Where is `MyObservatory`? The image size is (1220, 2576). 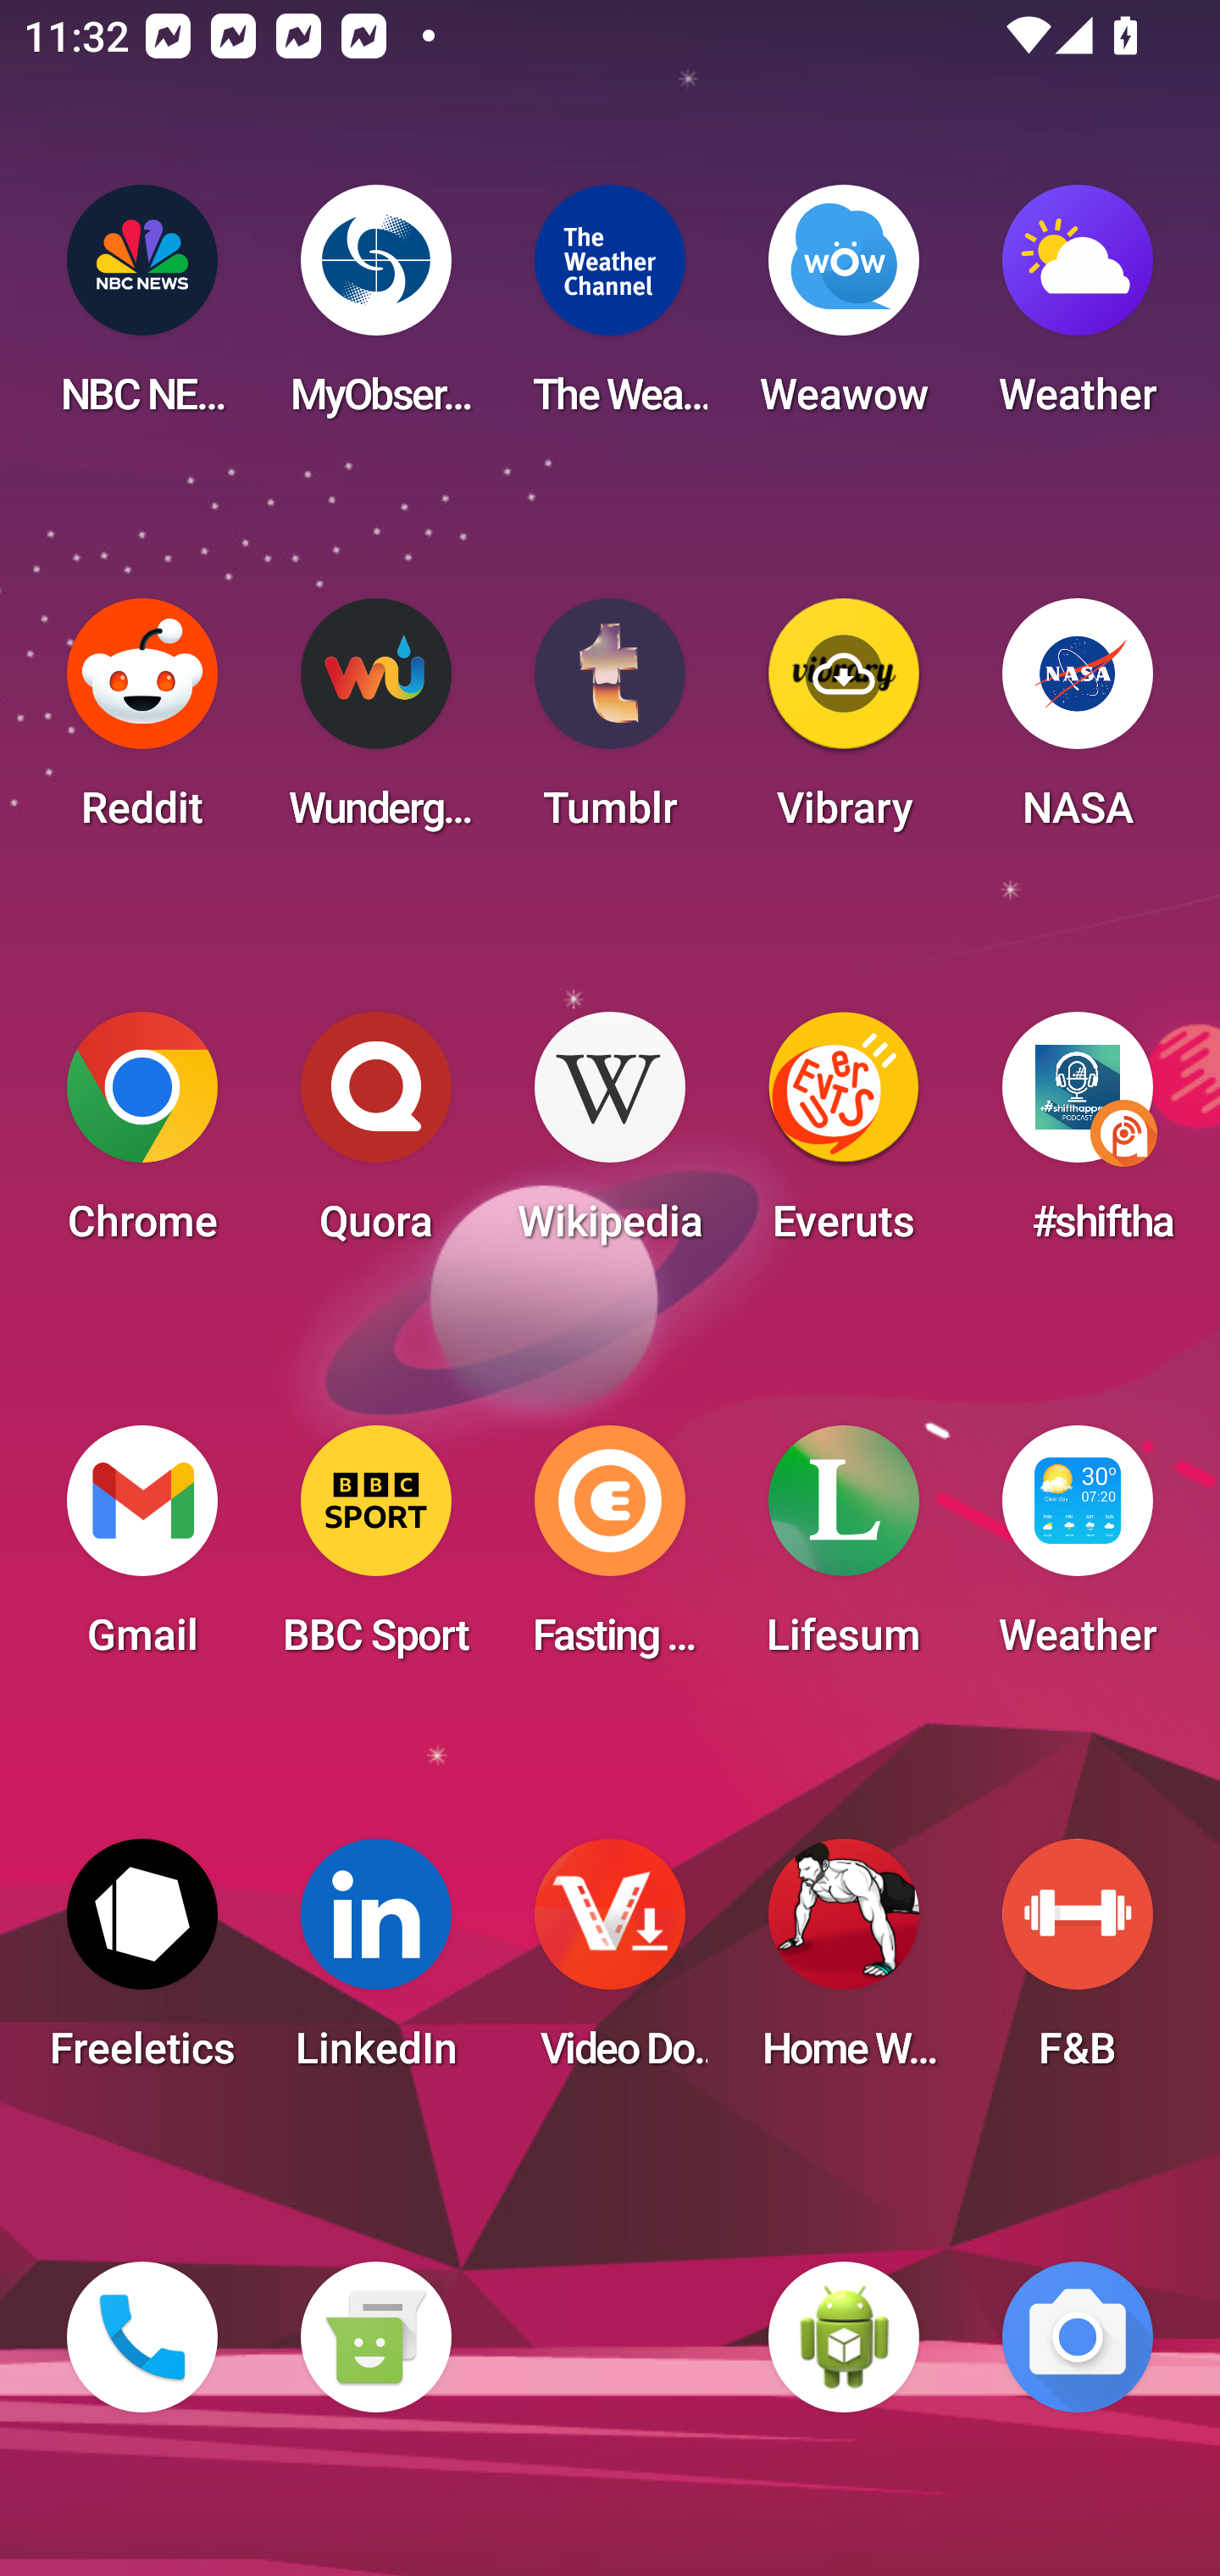
MyObservatory is located at coordinates (375, 310).